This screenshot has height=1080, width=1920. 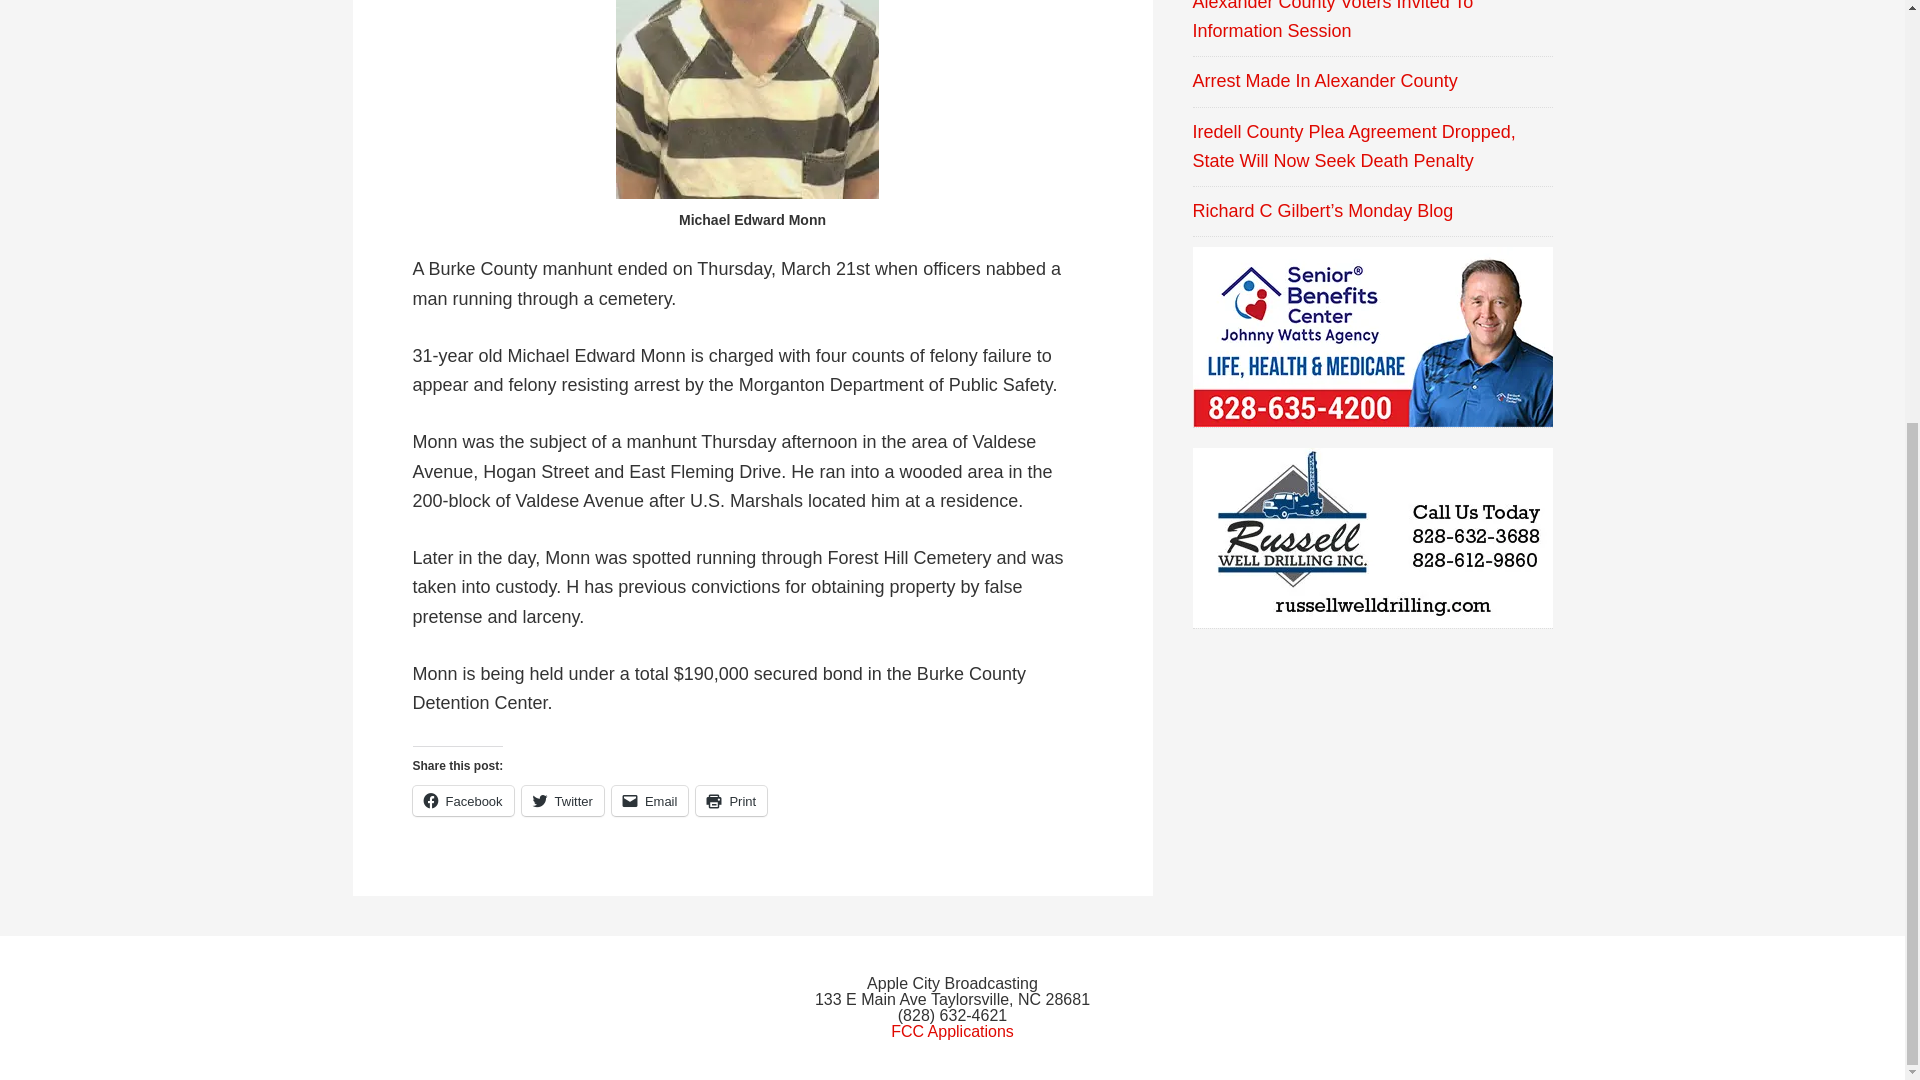 I want to click on FCC Applications, so click(x=952, y=1031).